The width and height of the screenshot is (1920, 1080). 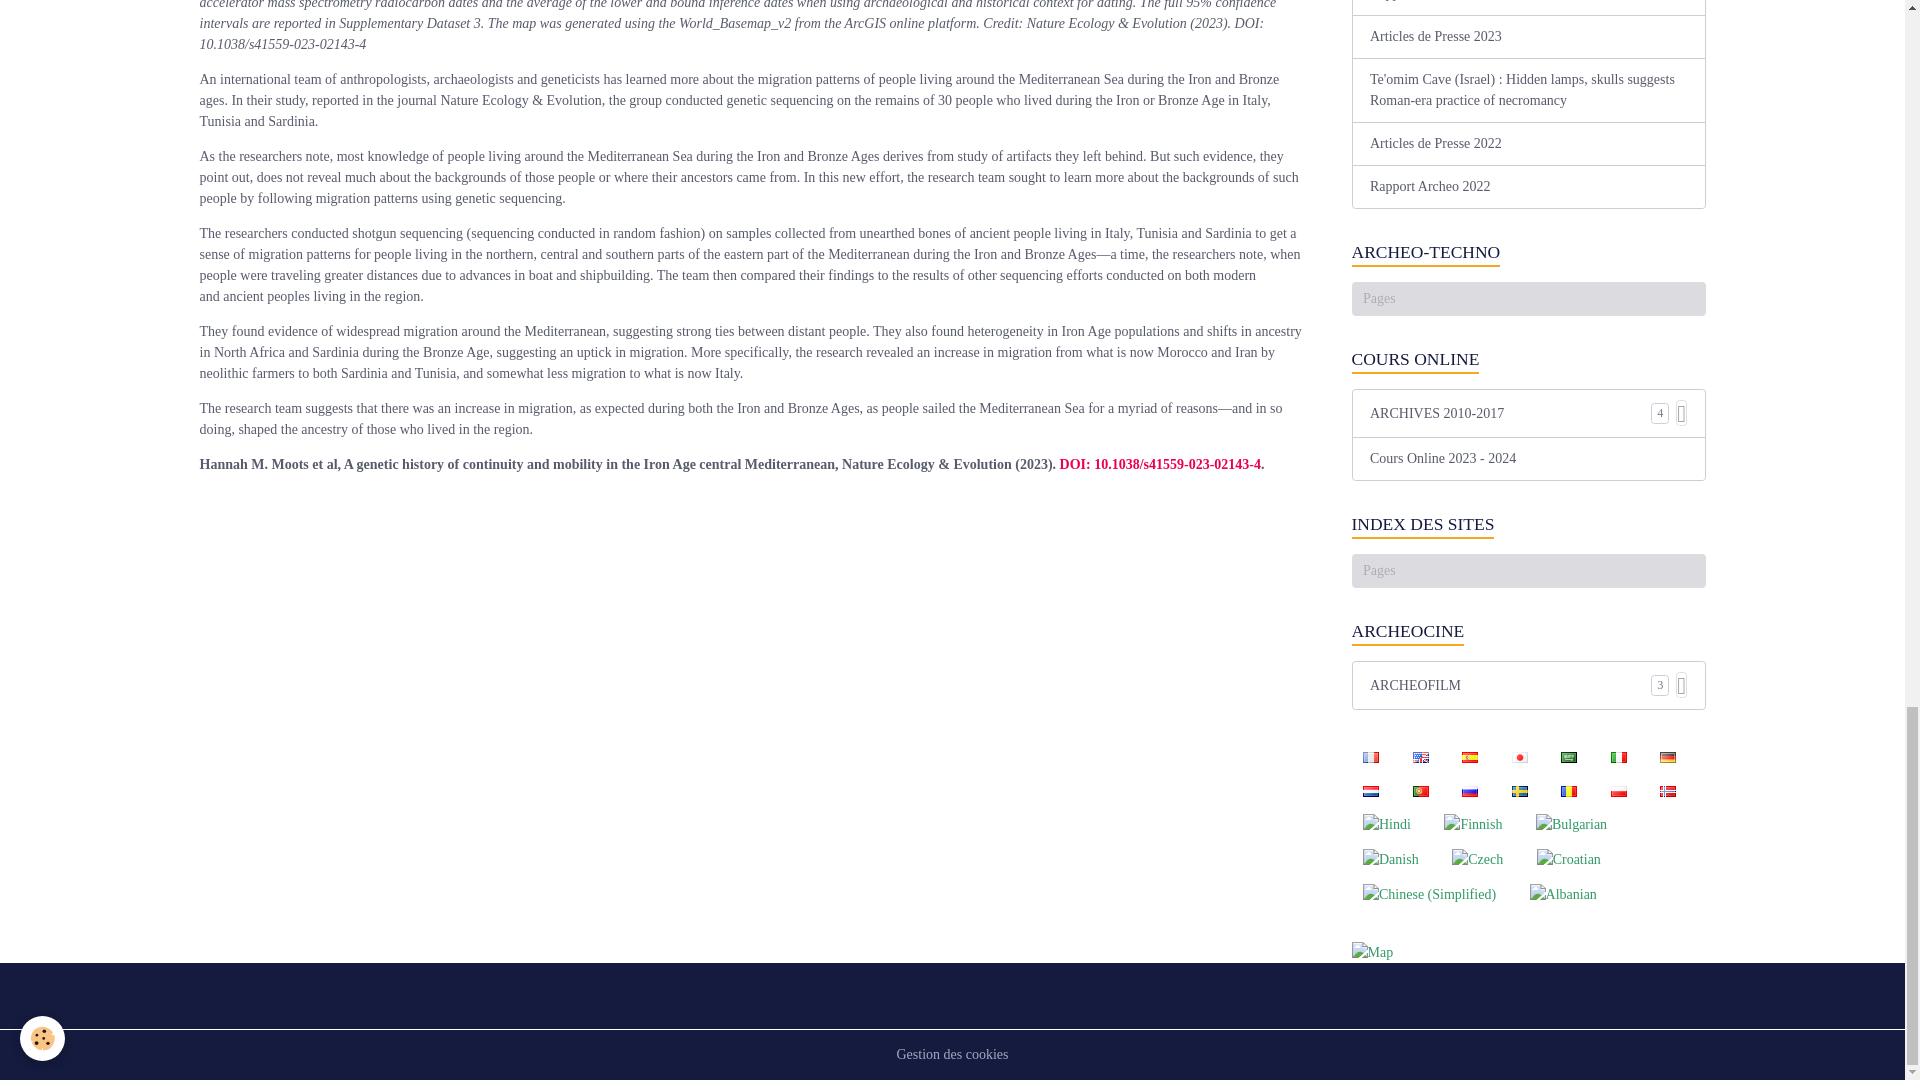 I want to click on Japanese, so click(x=1519, y=756).